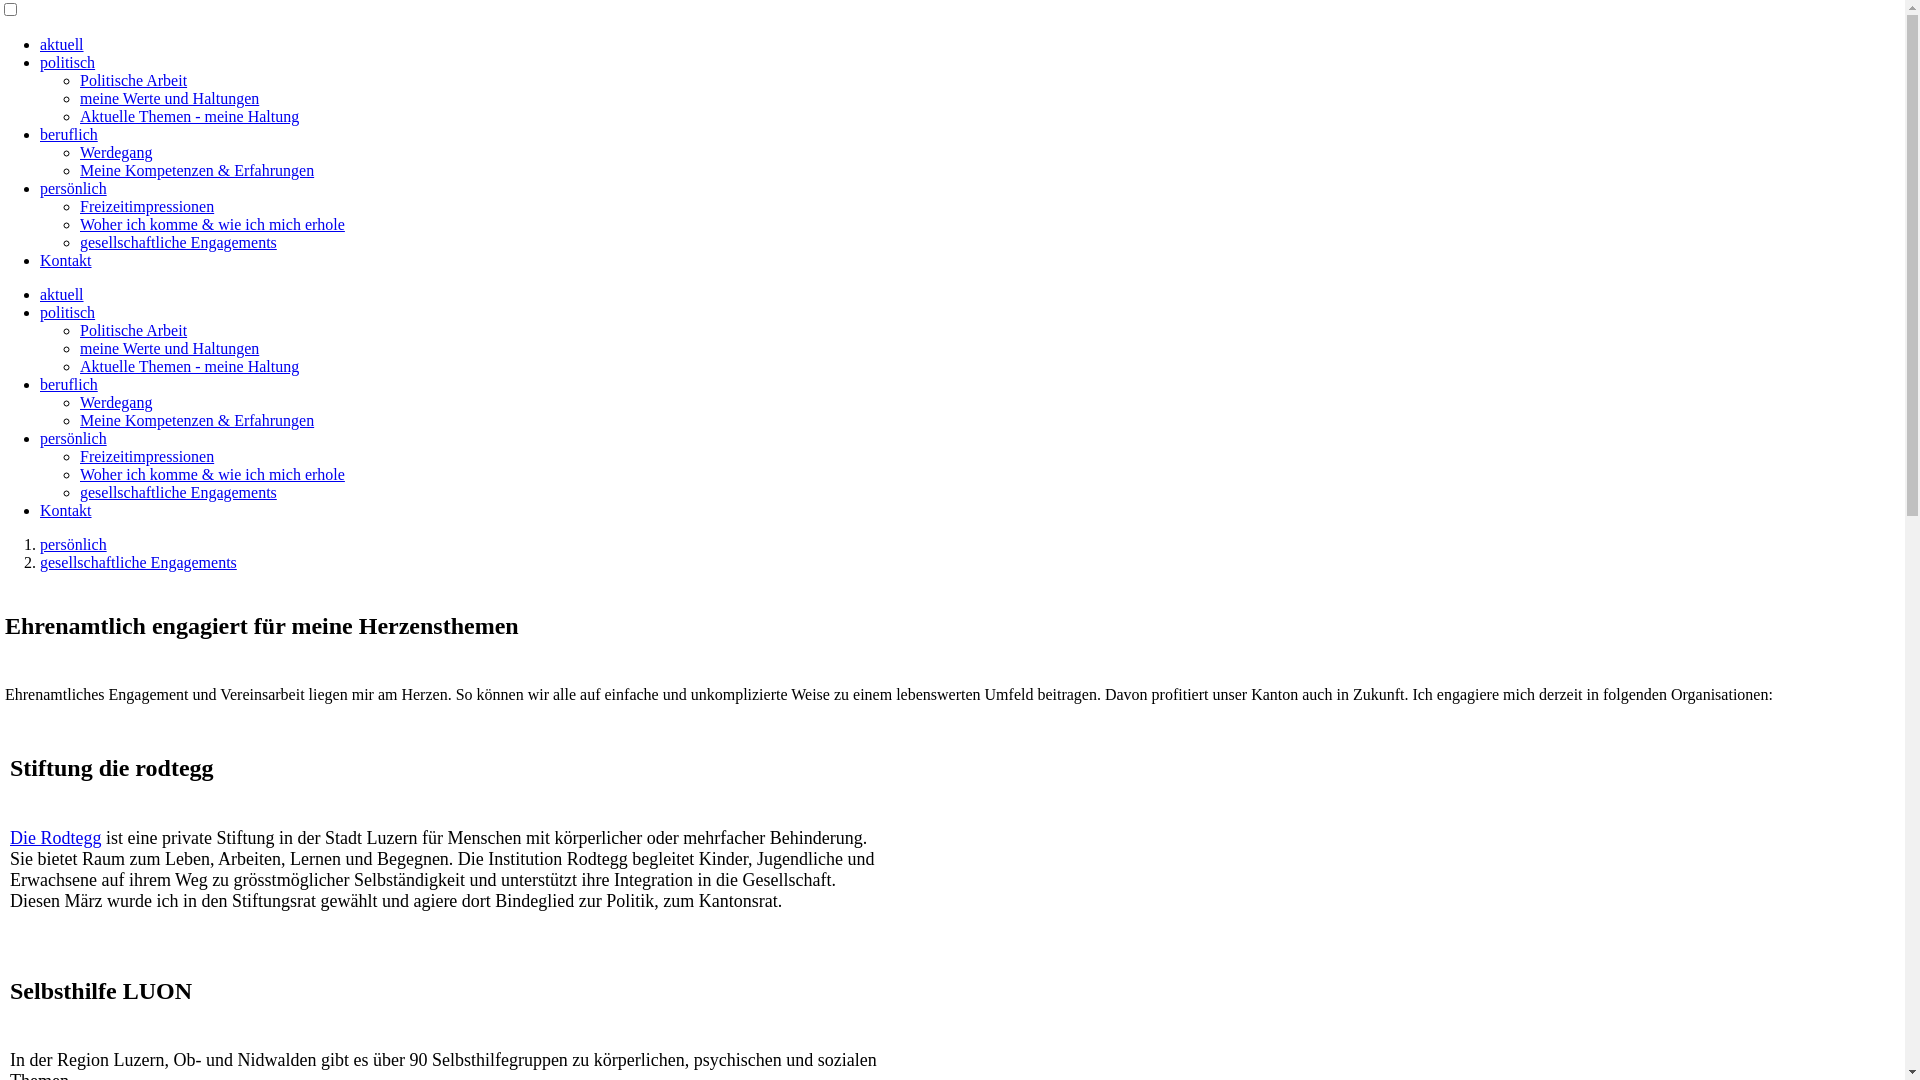  Describe the element at coordinates (116, 152) in the screenshot. I see `Werdegang` at that location.